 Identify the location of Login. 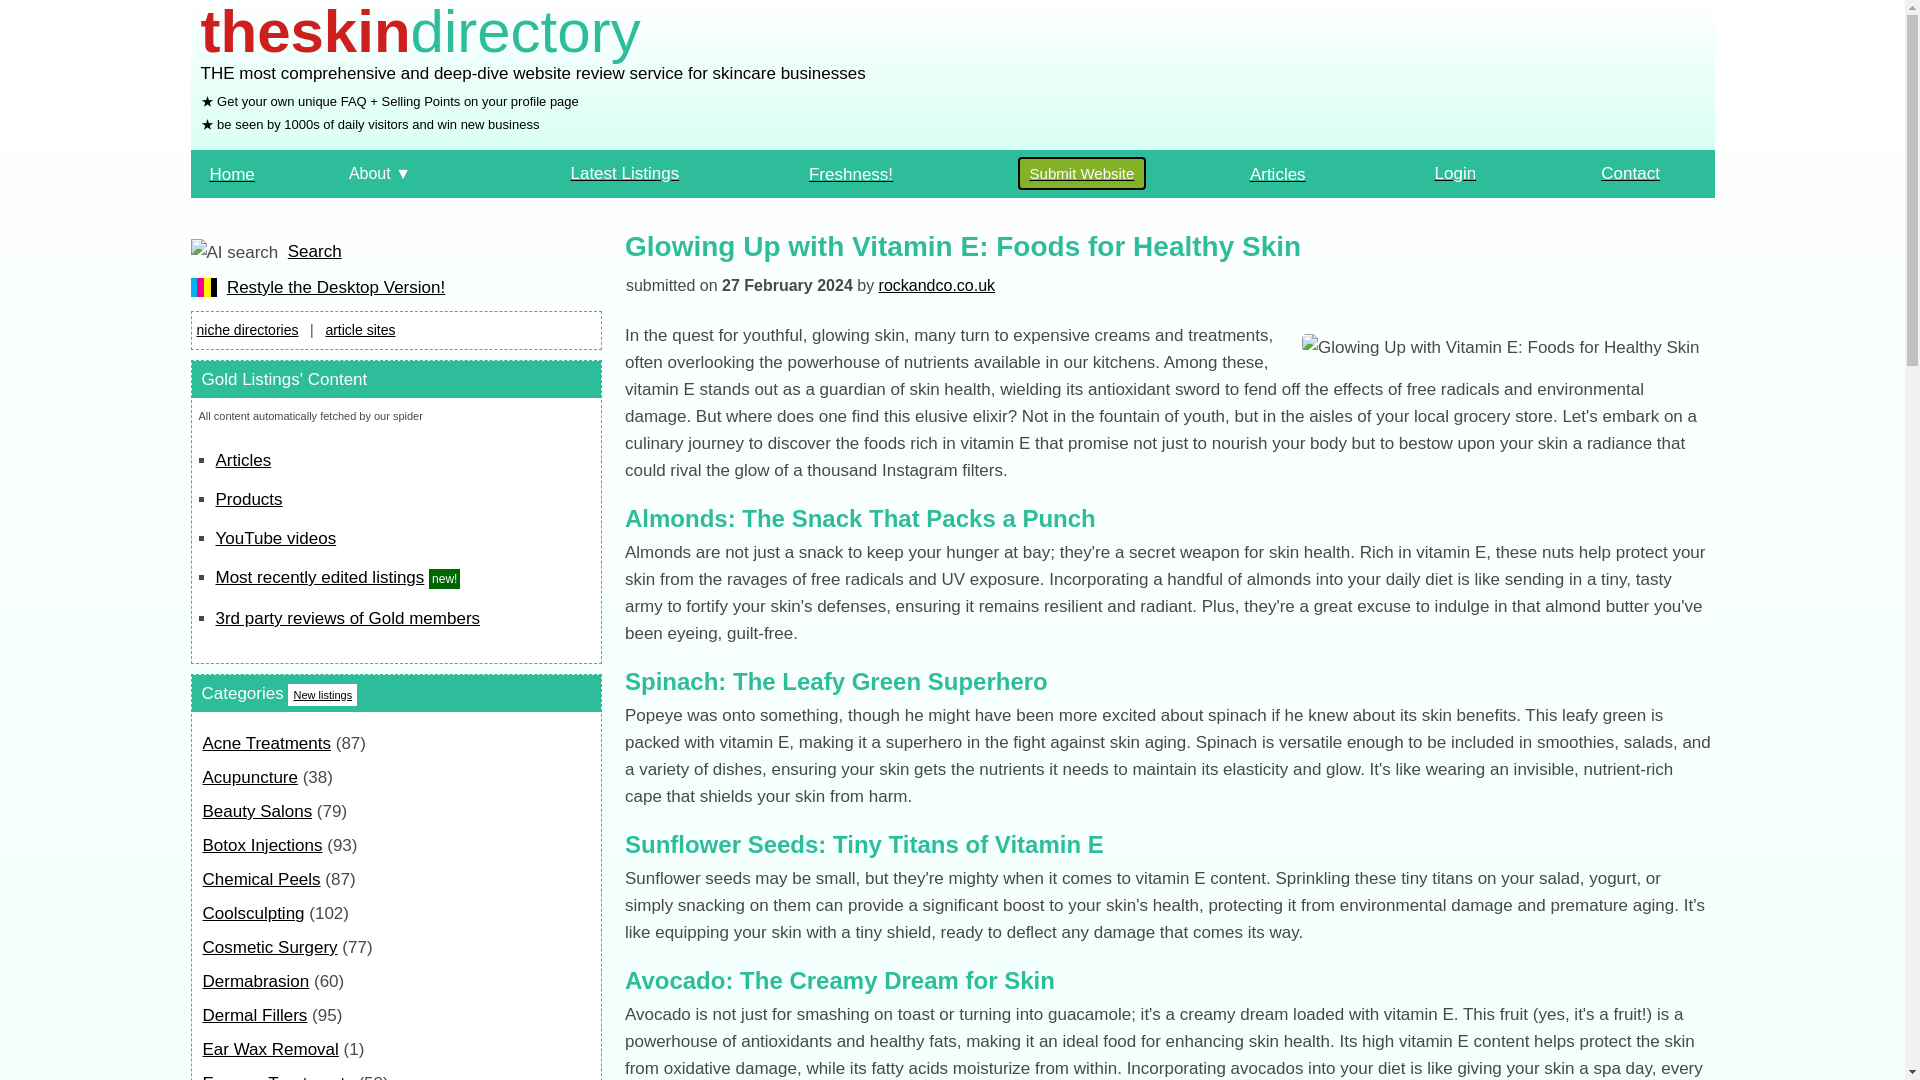
(1455, 173).